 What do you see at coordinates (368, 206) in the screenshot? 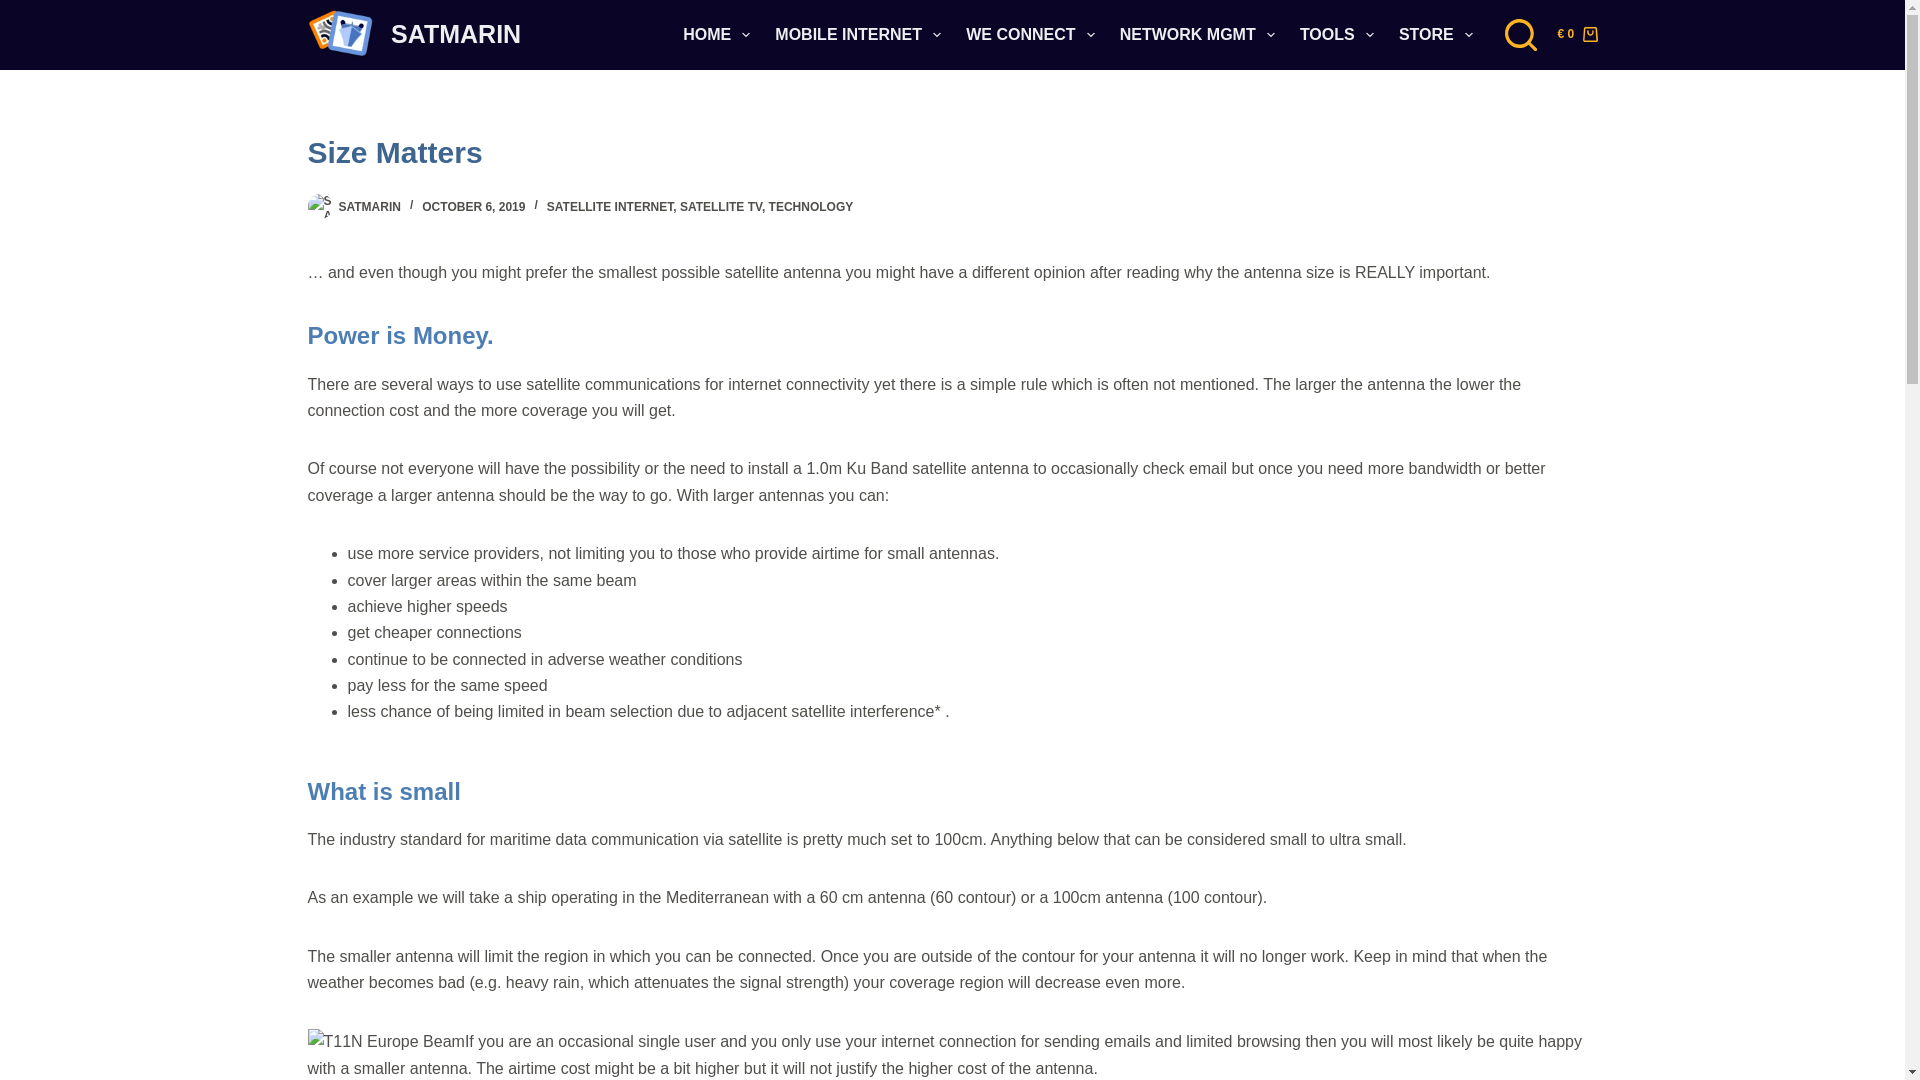
I see `Posts by Satmarin` at bounding box center [368, 206].